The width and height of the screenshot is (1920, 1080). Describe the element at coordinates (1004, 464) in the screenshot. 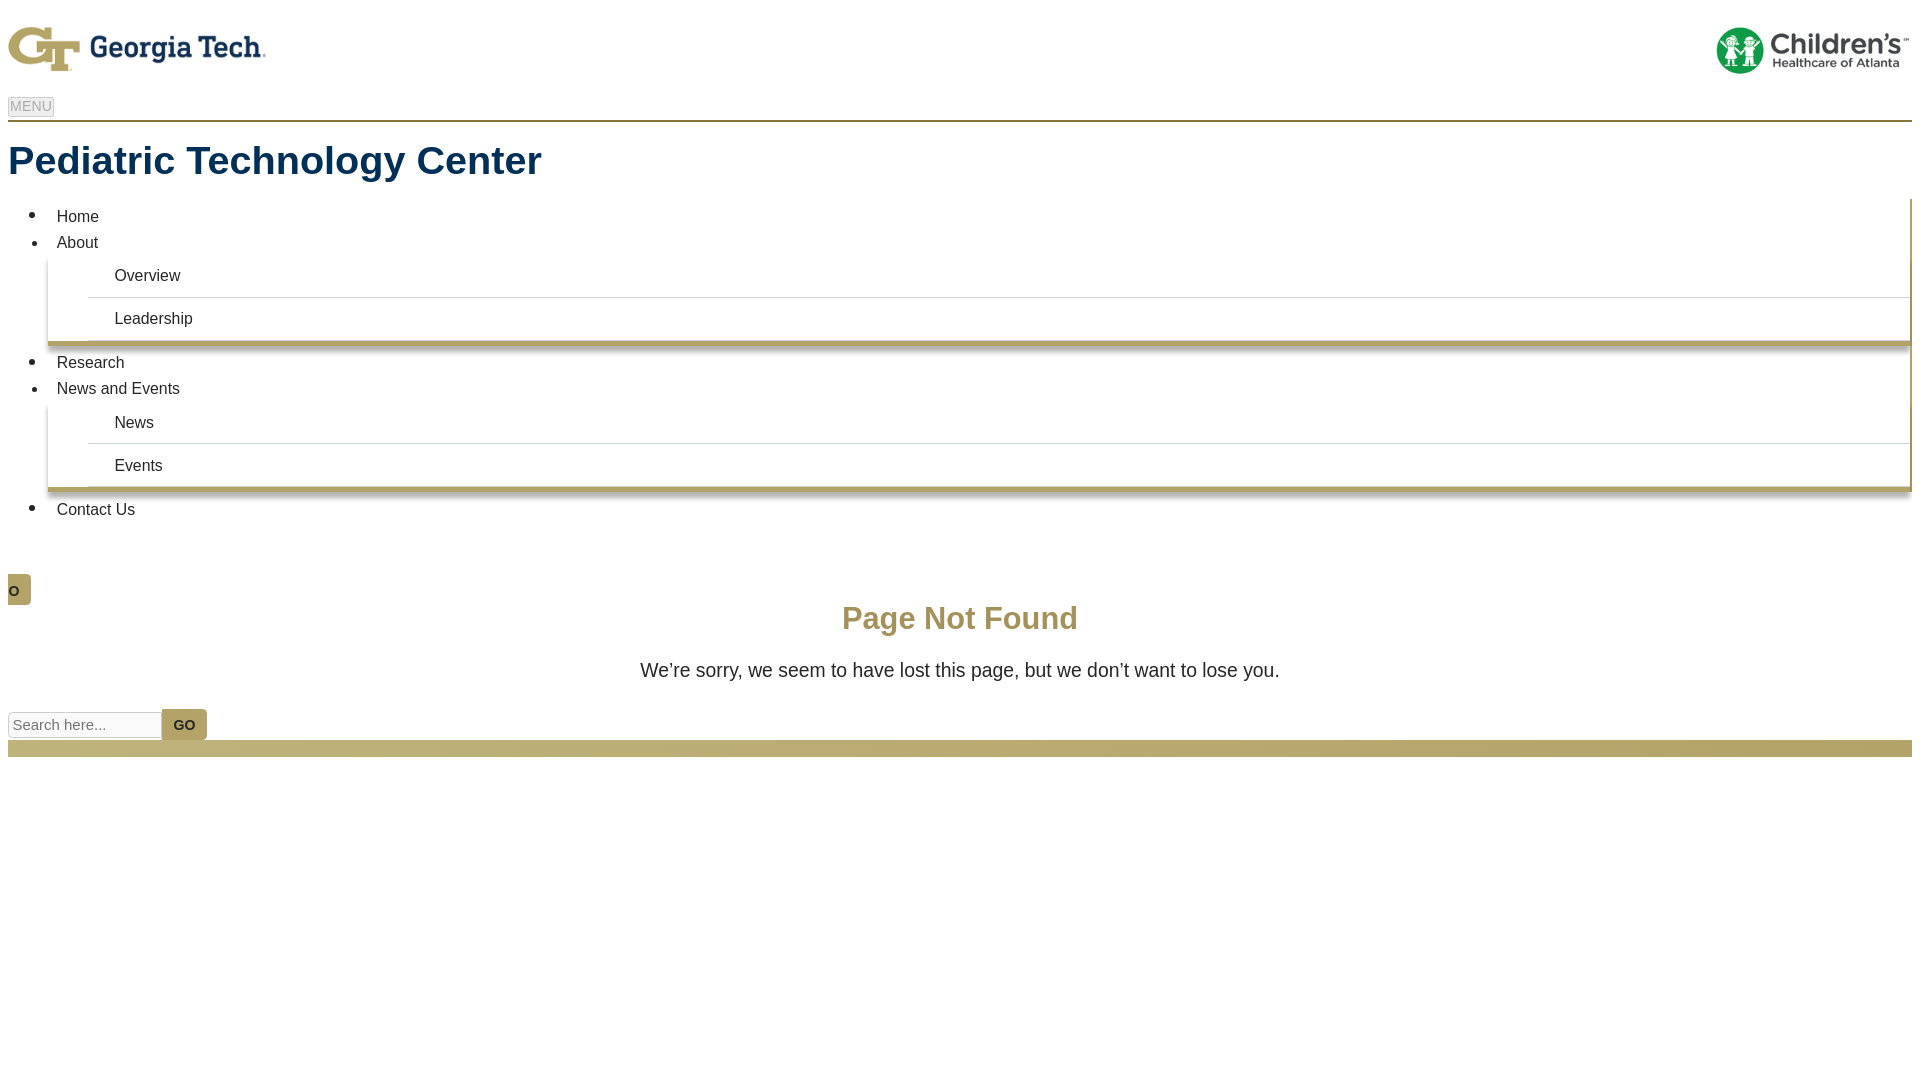

I see `Events` at that location.